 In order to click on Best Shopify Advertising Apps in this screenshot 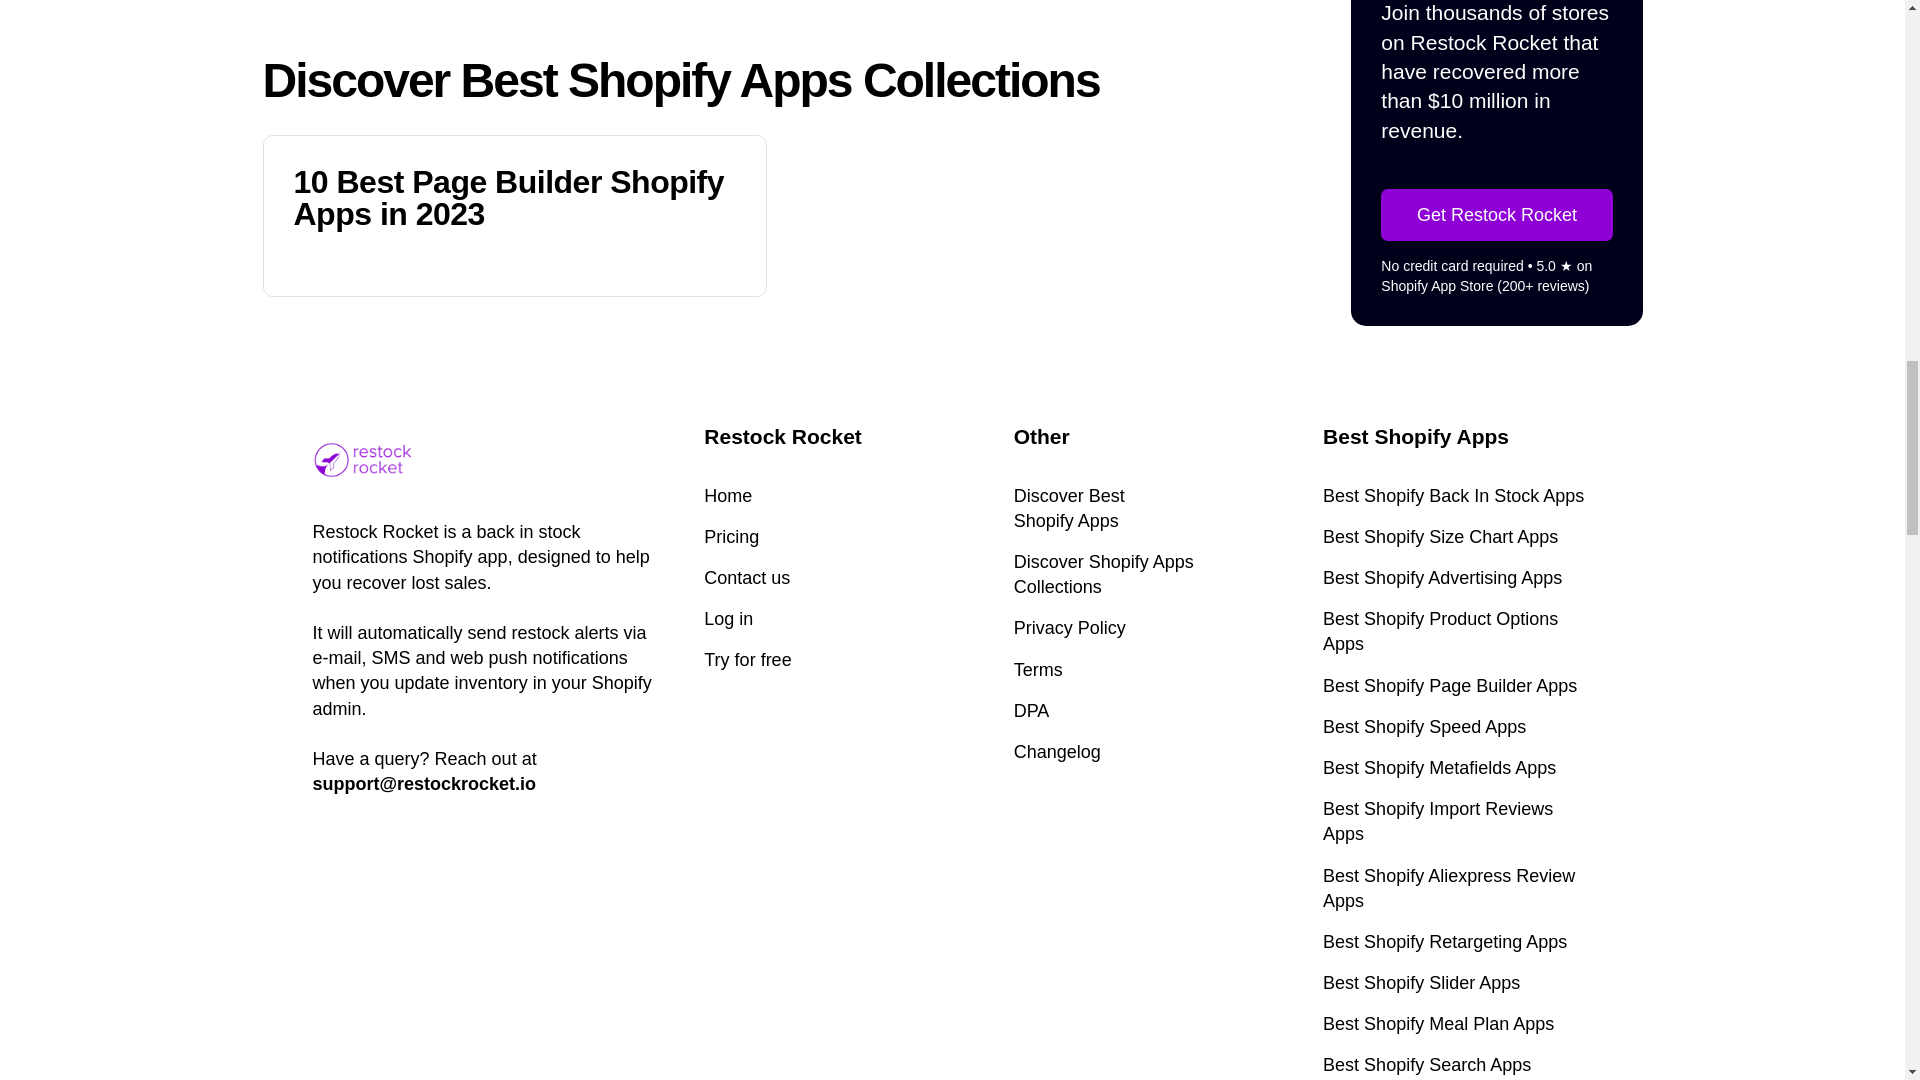, I will do `click(1456, 578)`.